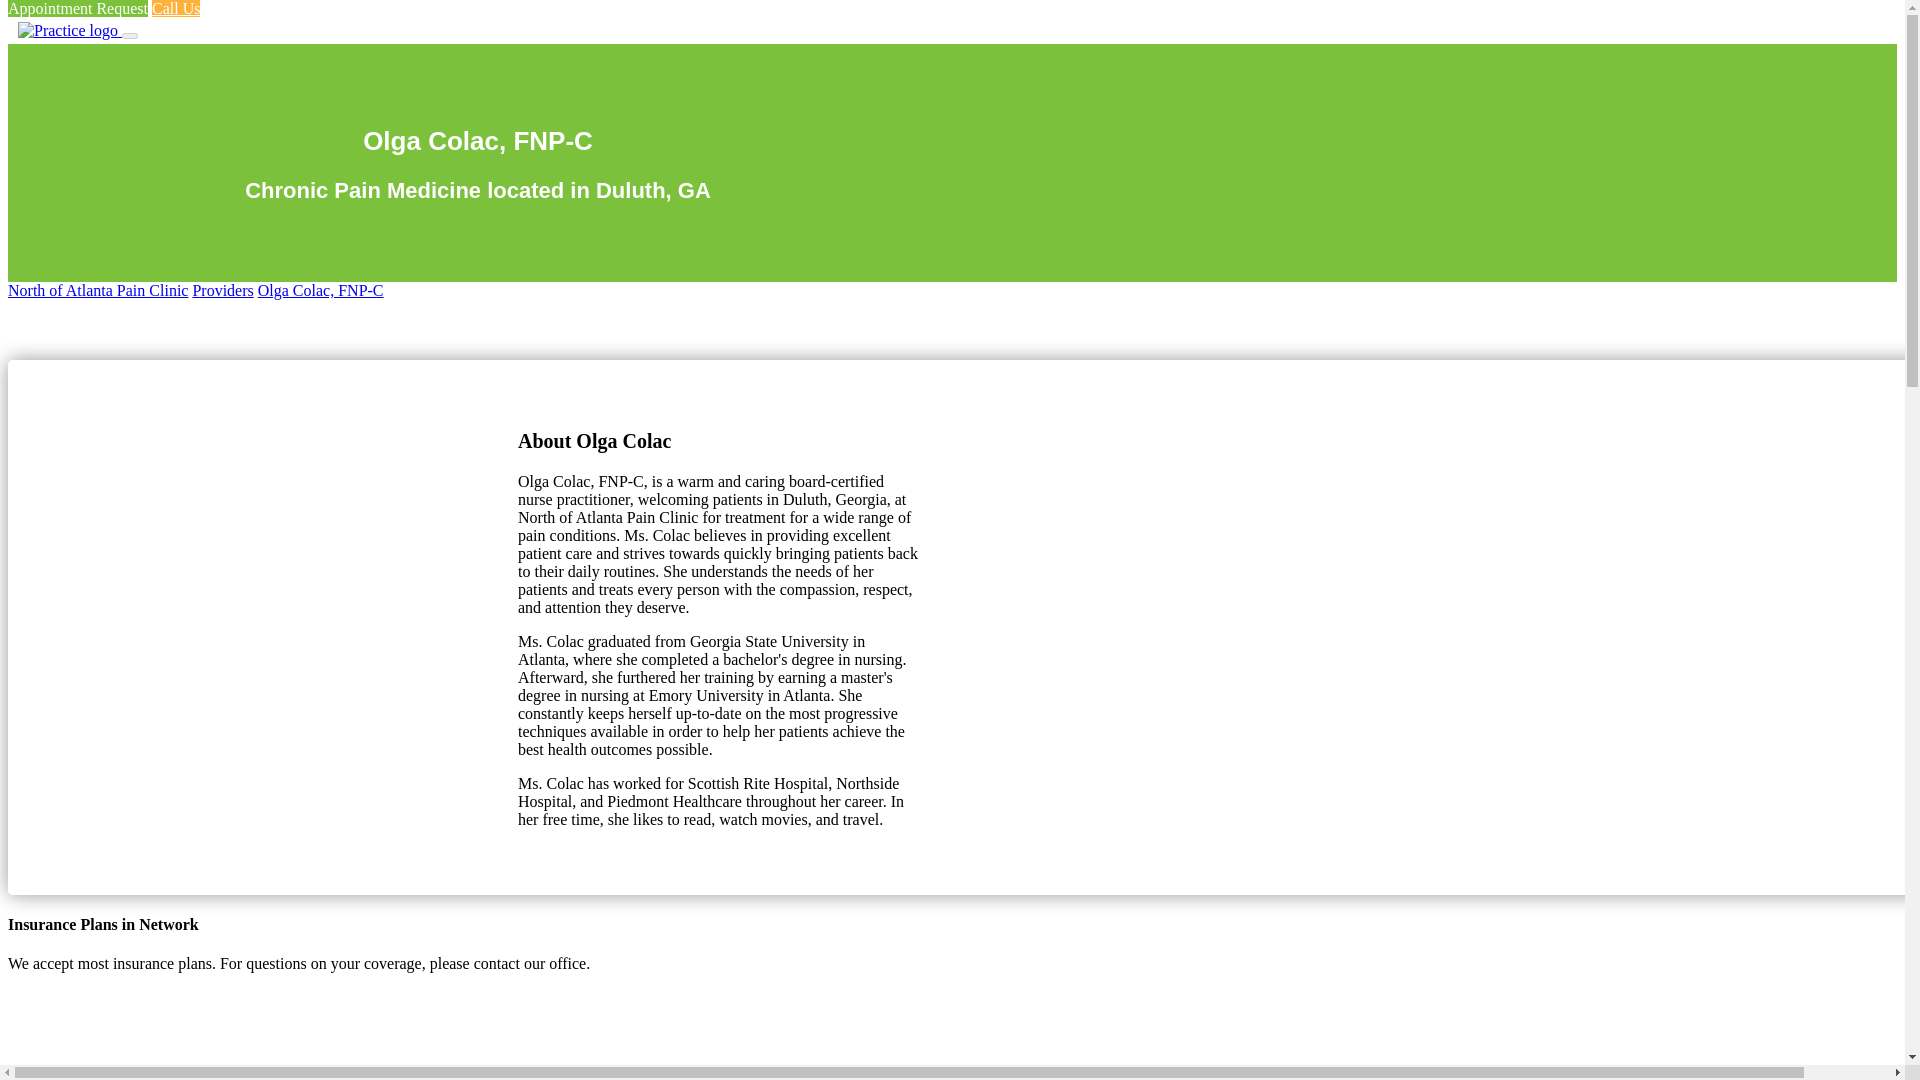  Describe the element at coordinates (320, 290) in the screenshot. I see `Olga Colac, FNP-C` at that location.